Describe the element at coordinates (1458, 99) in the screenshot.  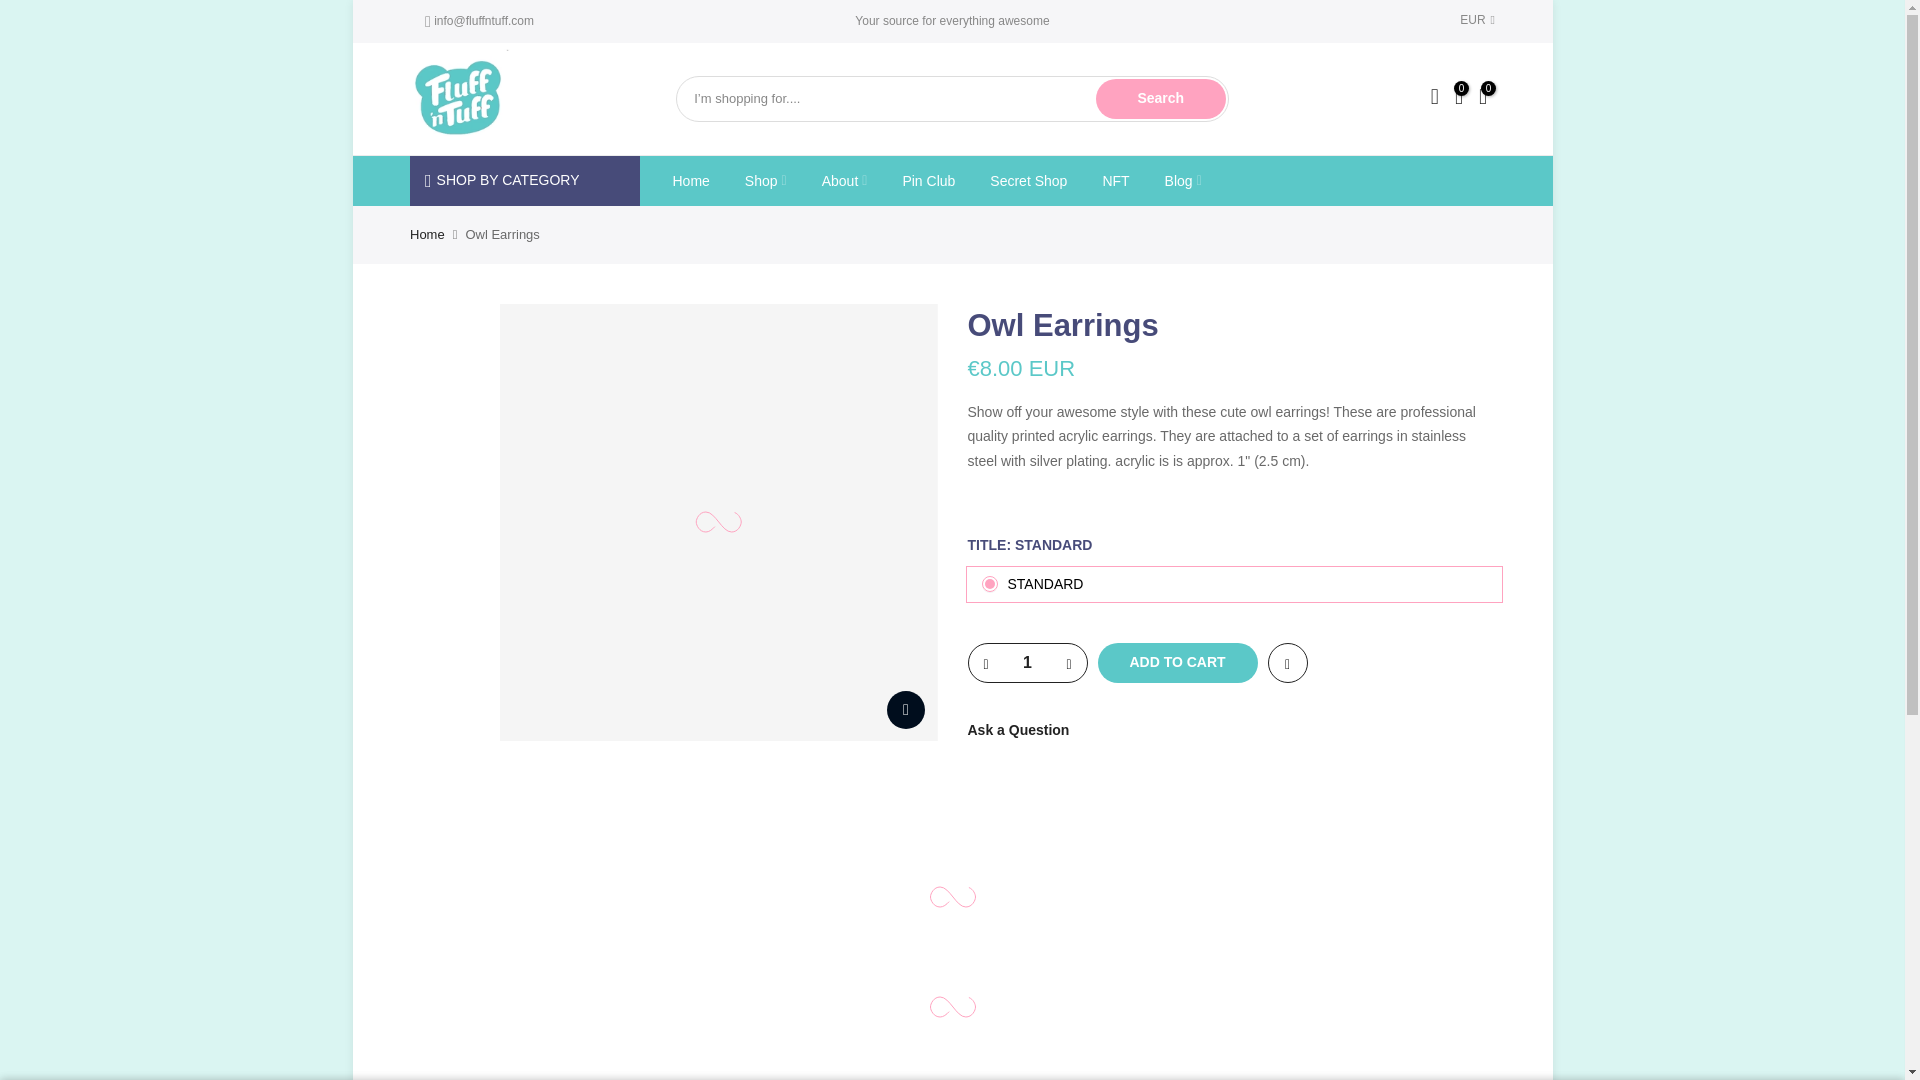
I see `0` at that location.